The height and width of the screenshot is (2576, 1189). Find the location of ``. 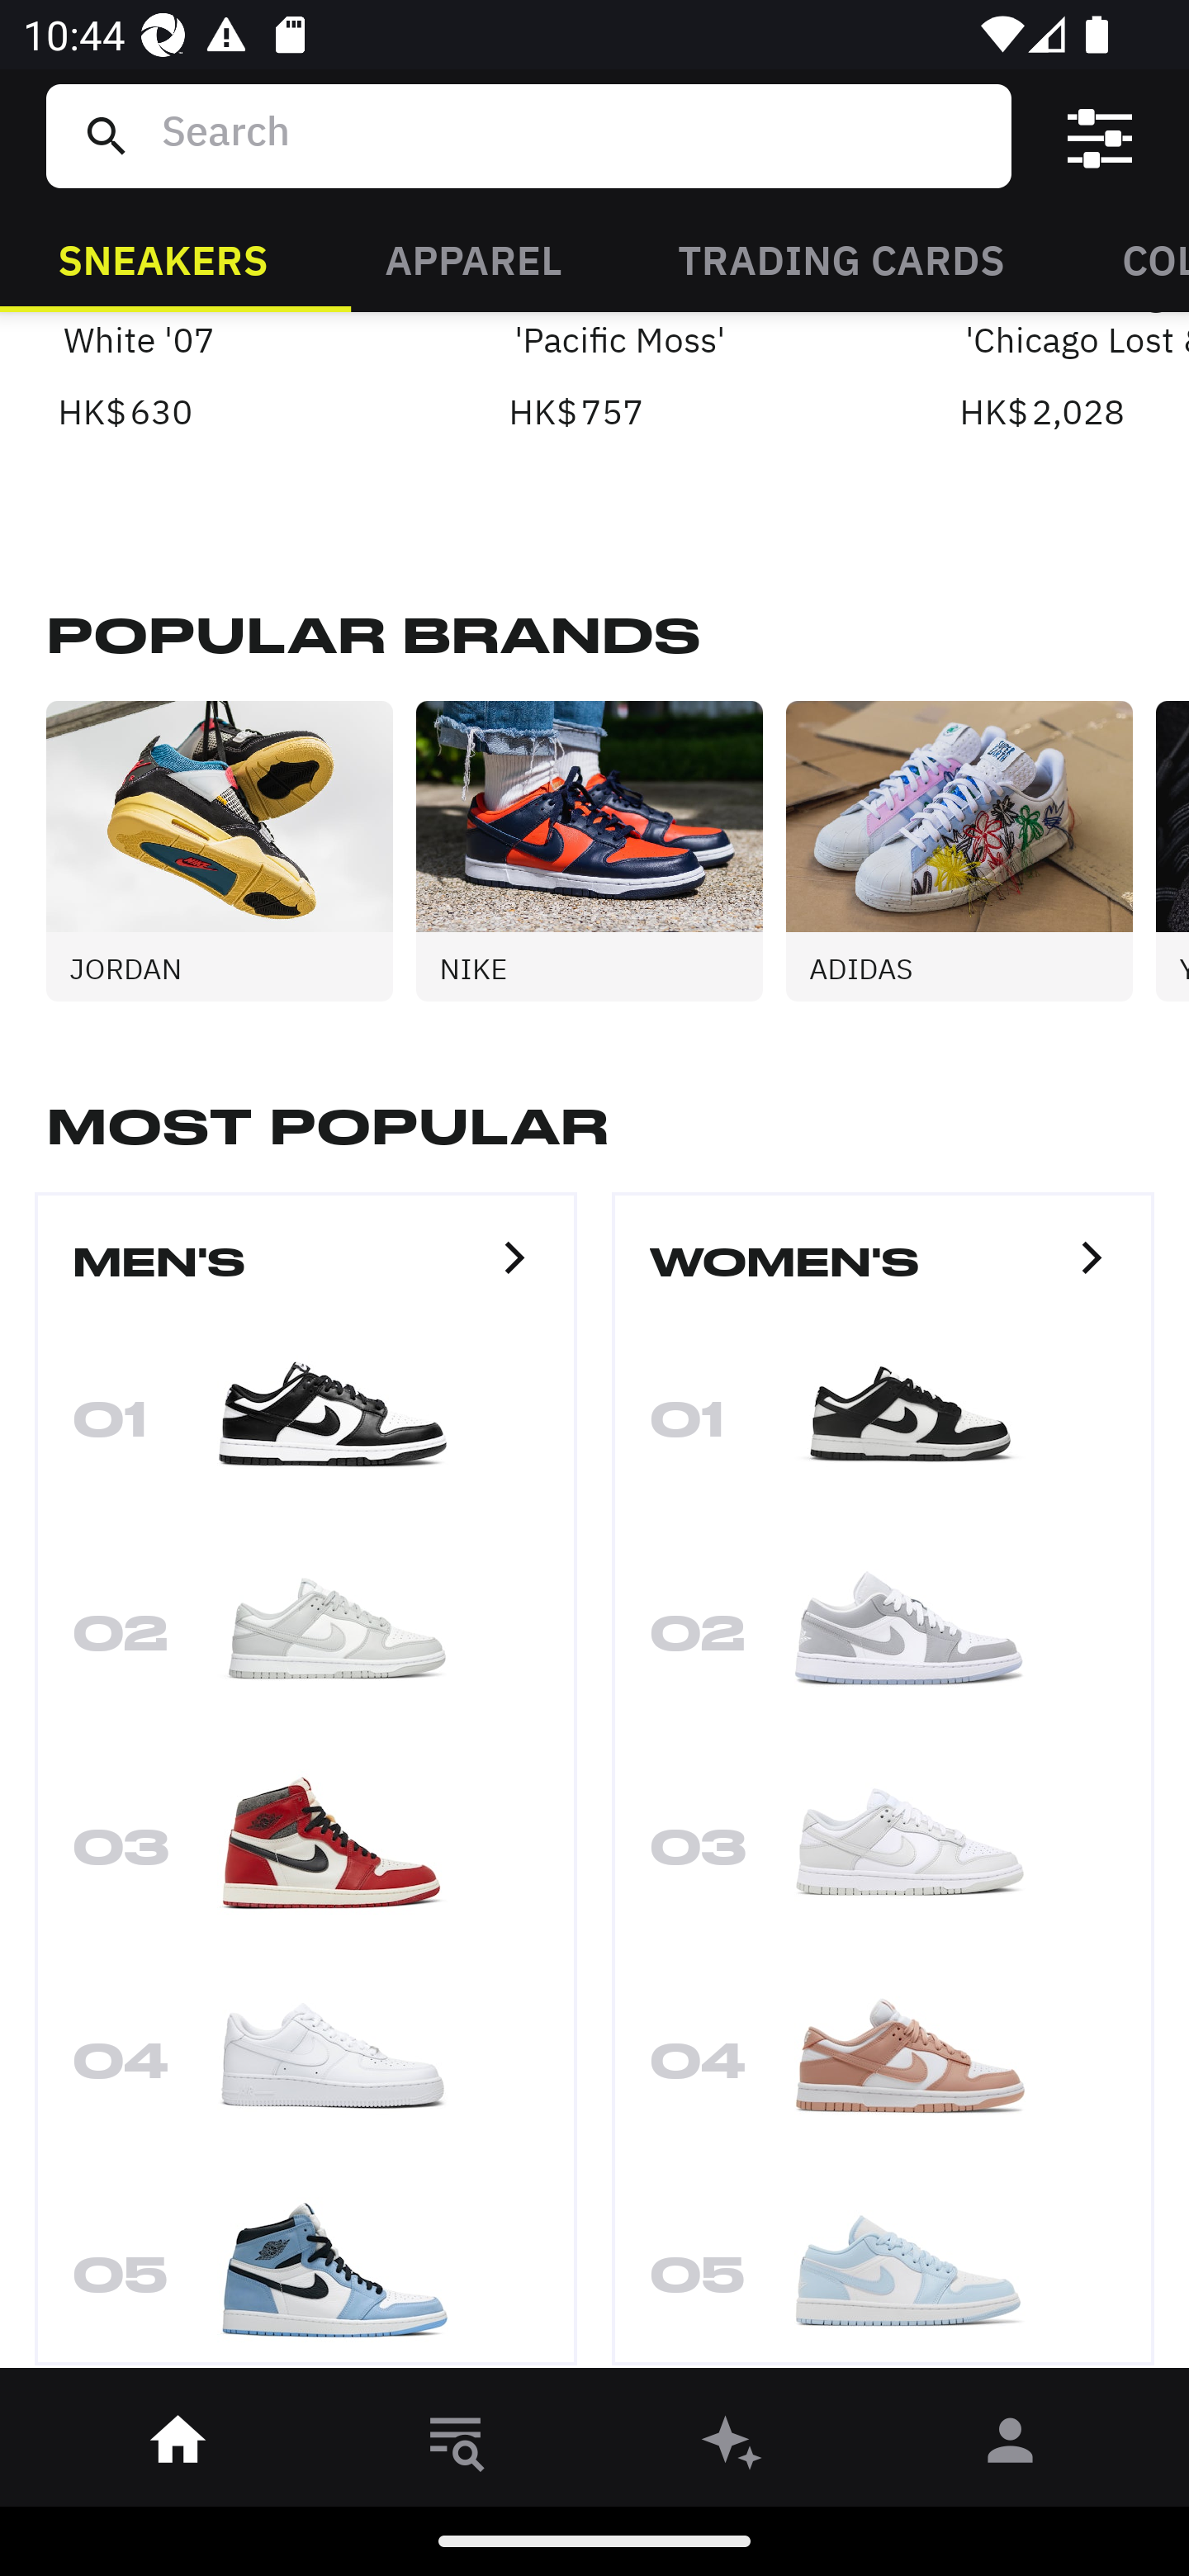

 is located at coordinates (1100, 136).